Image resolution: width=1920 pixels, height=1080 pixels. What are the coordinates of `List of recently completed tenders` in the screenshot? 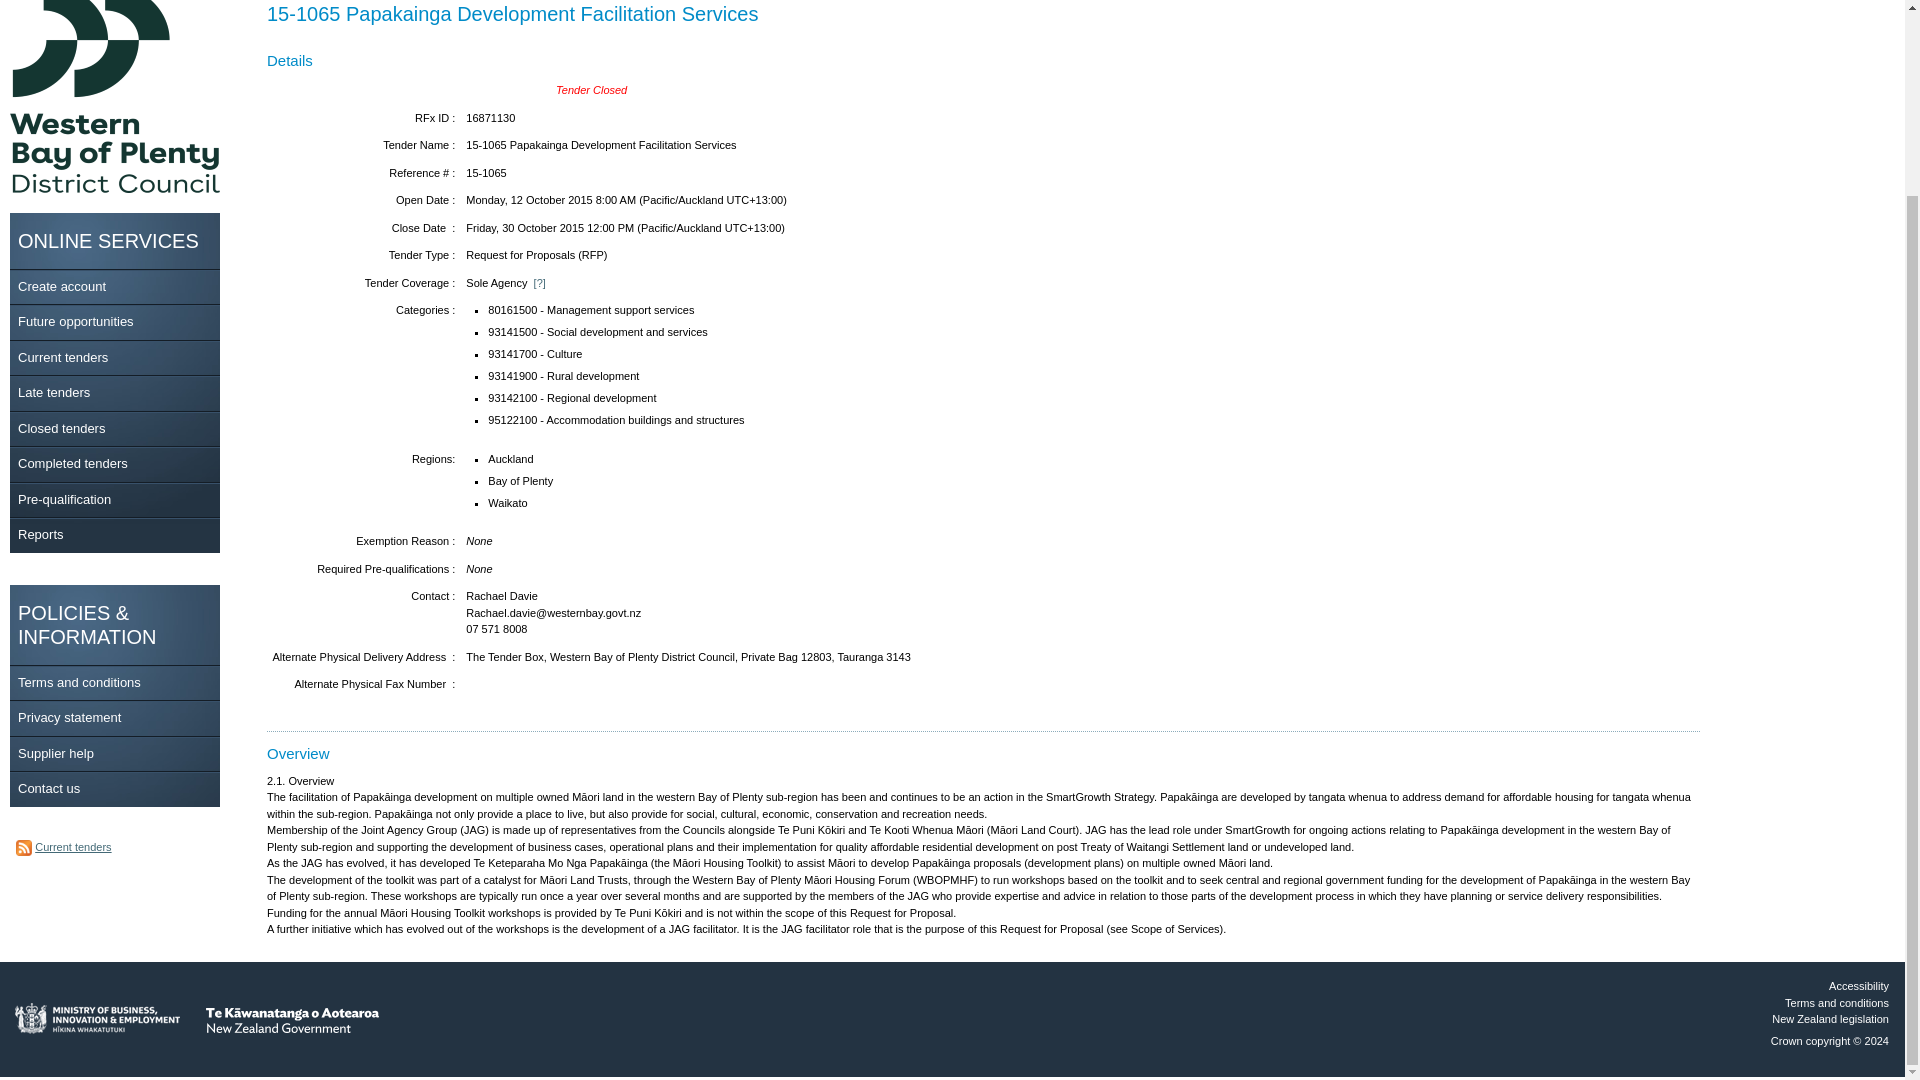 It's located at (72, 462).